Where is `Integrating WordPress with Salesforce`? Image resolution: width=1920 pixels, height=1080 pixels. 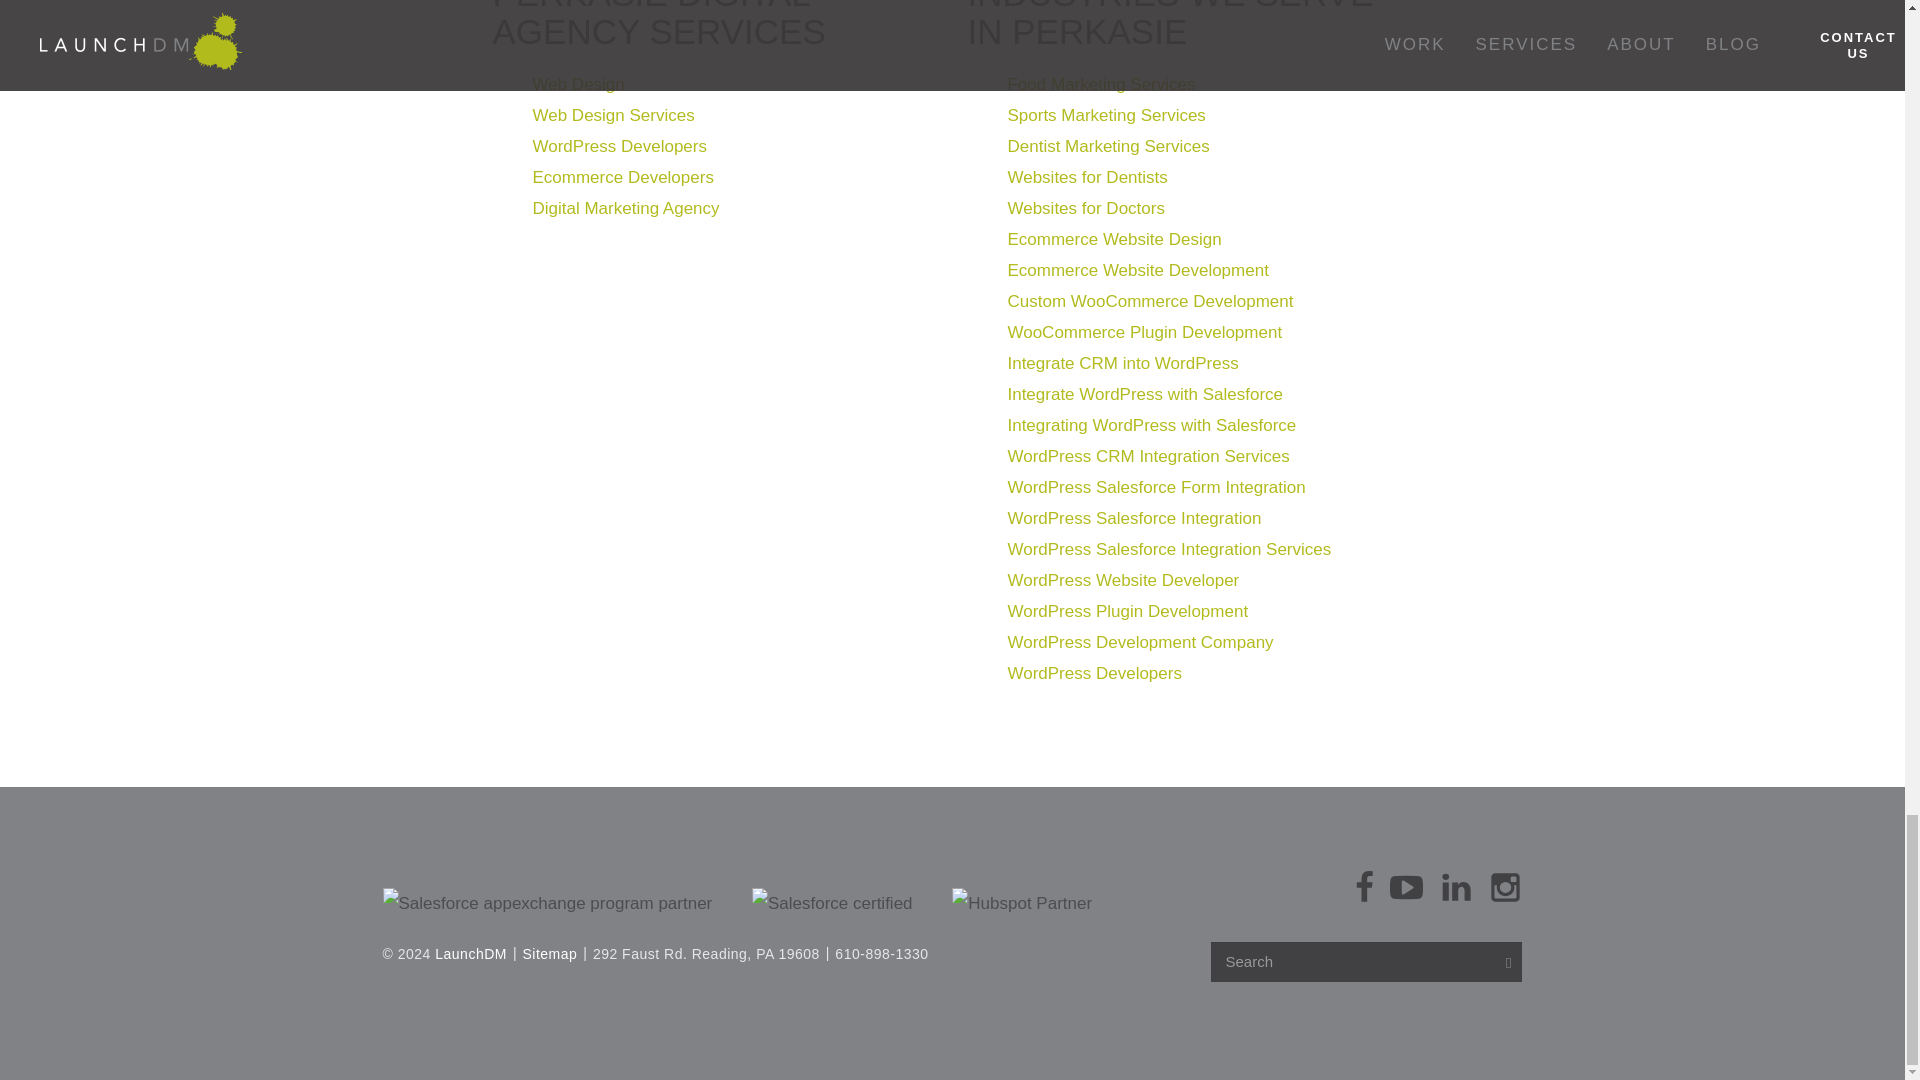
Integrating WordPress with Salesforce is located at coordinates (1151, 425).